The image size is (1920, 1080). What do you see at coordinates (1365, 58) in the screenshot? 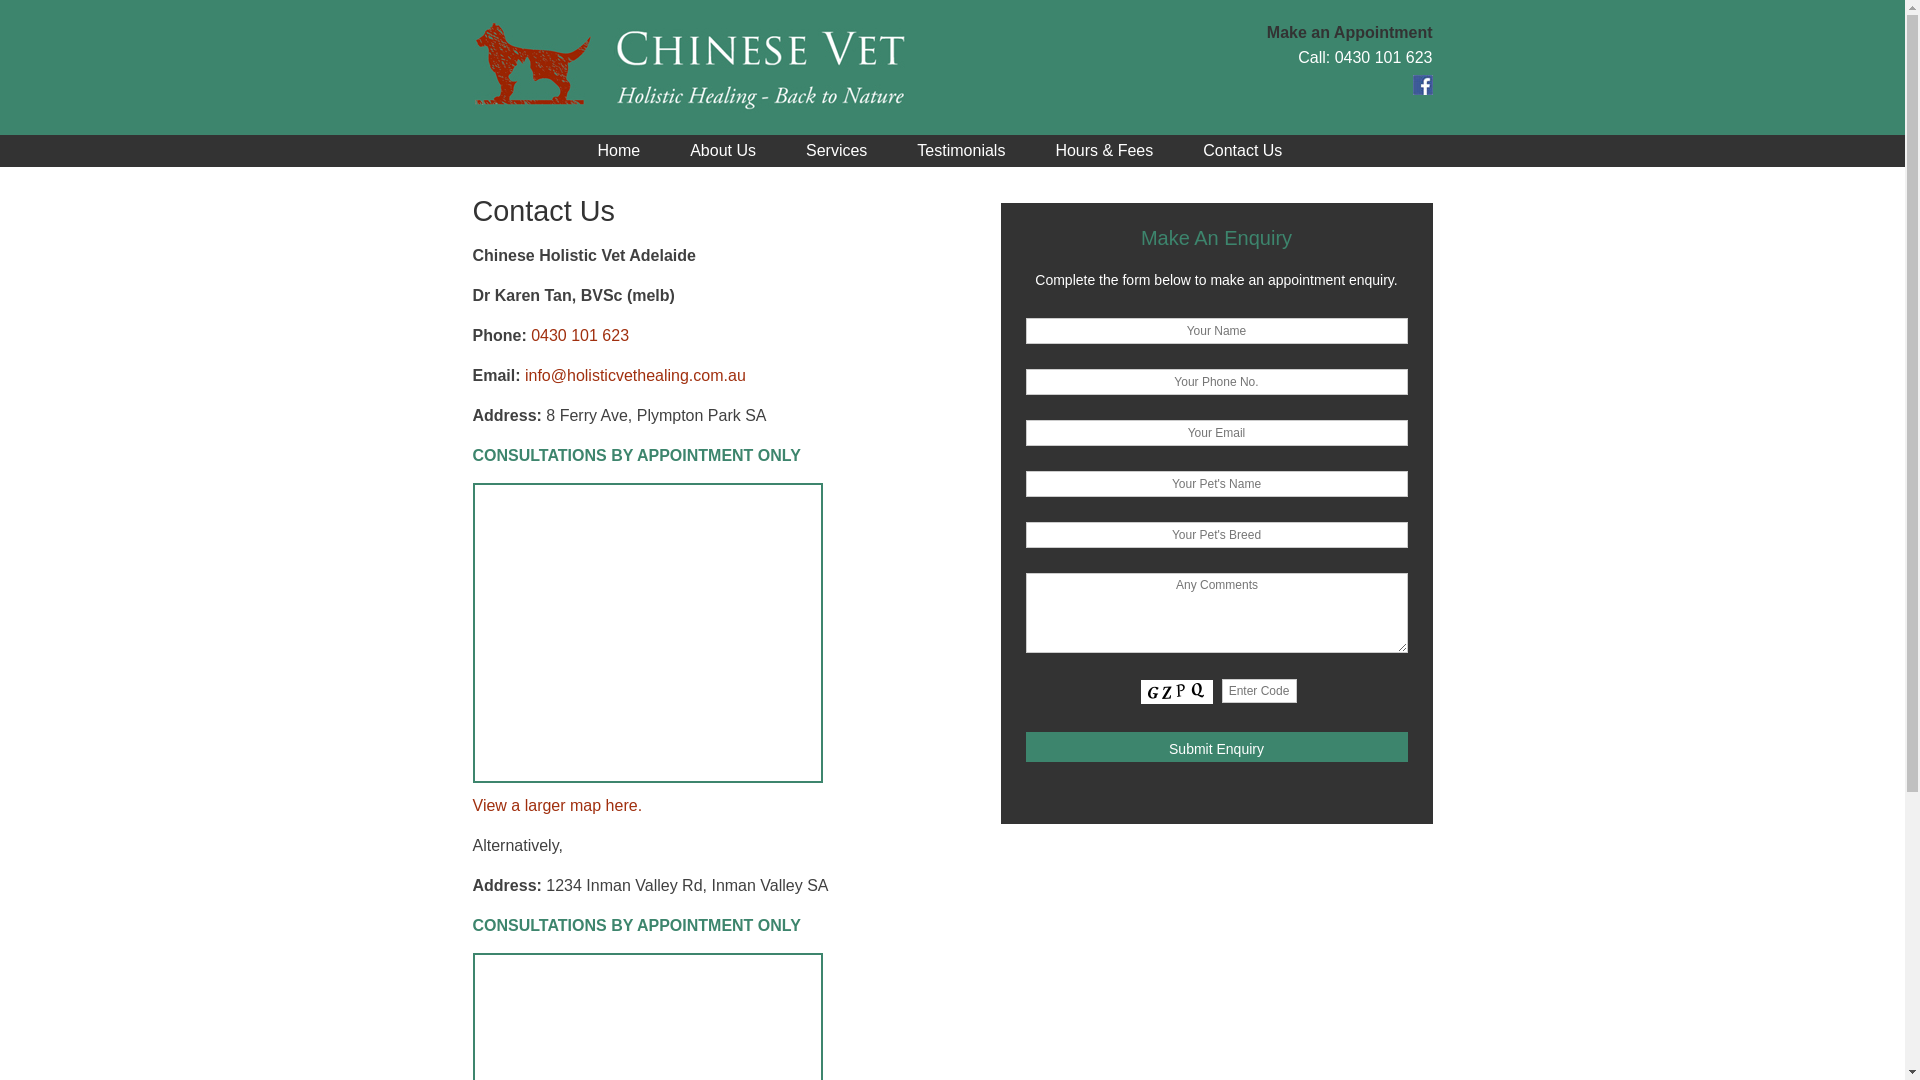
I see `Call: 0430 101 623` at bounding box center [1365, 58].